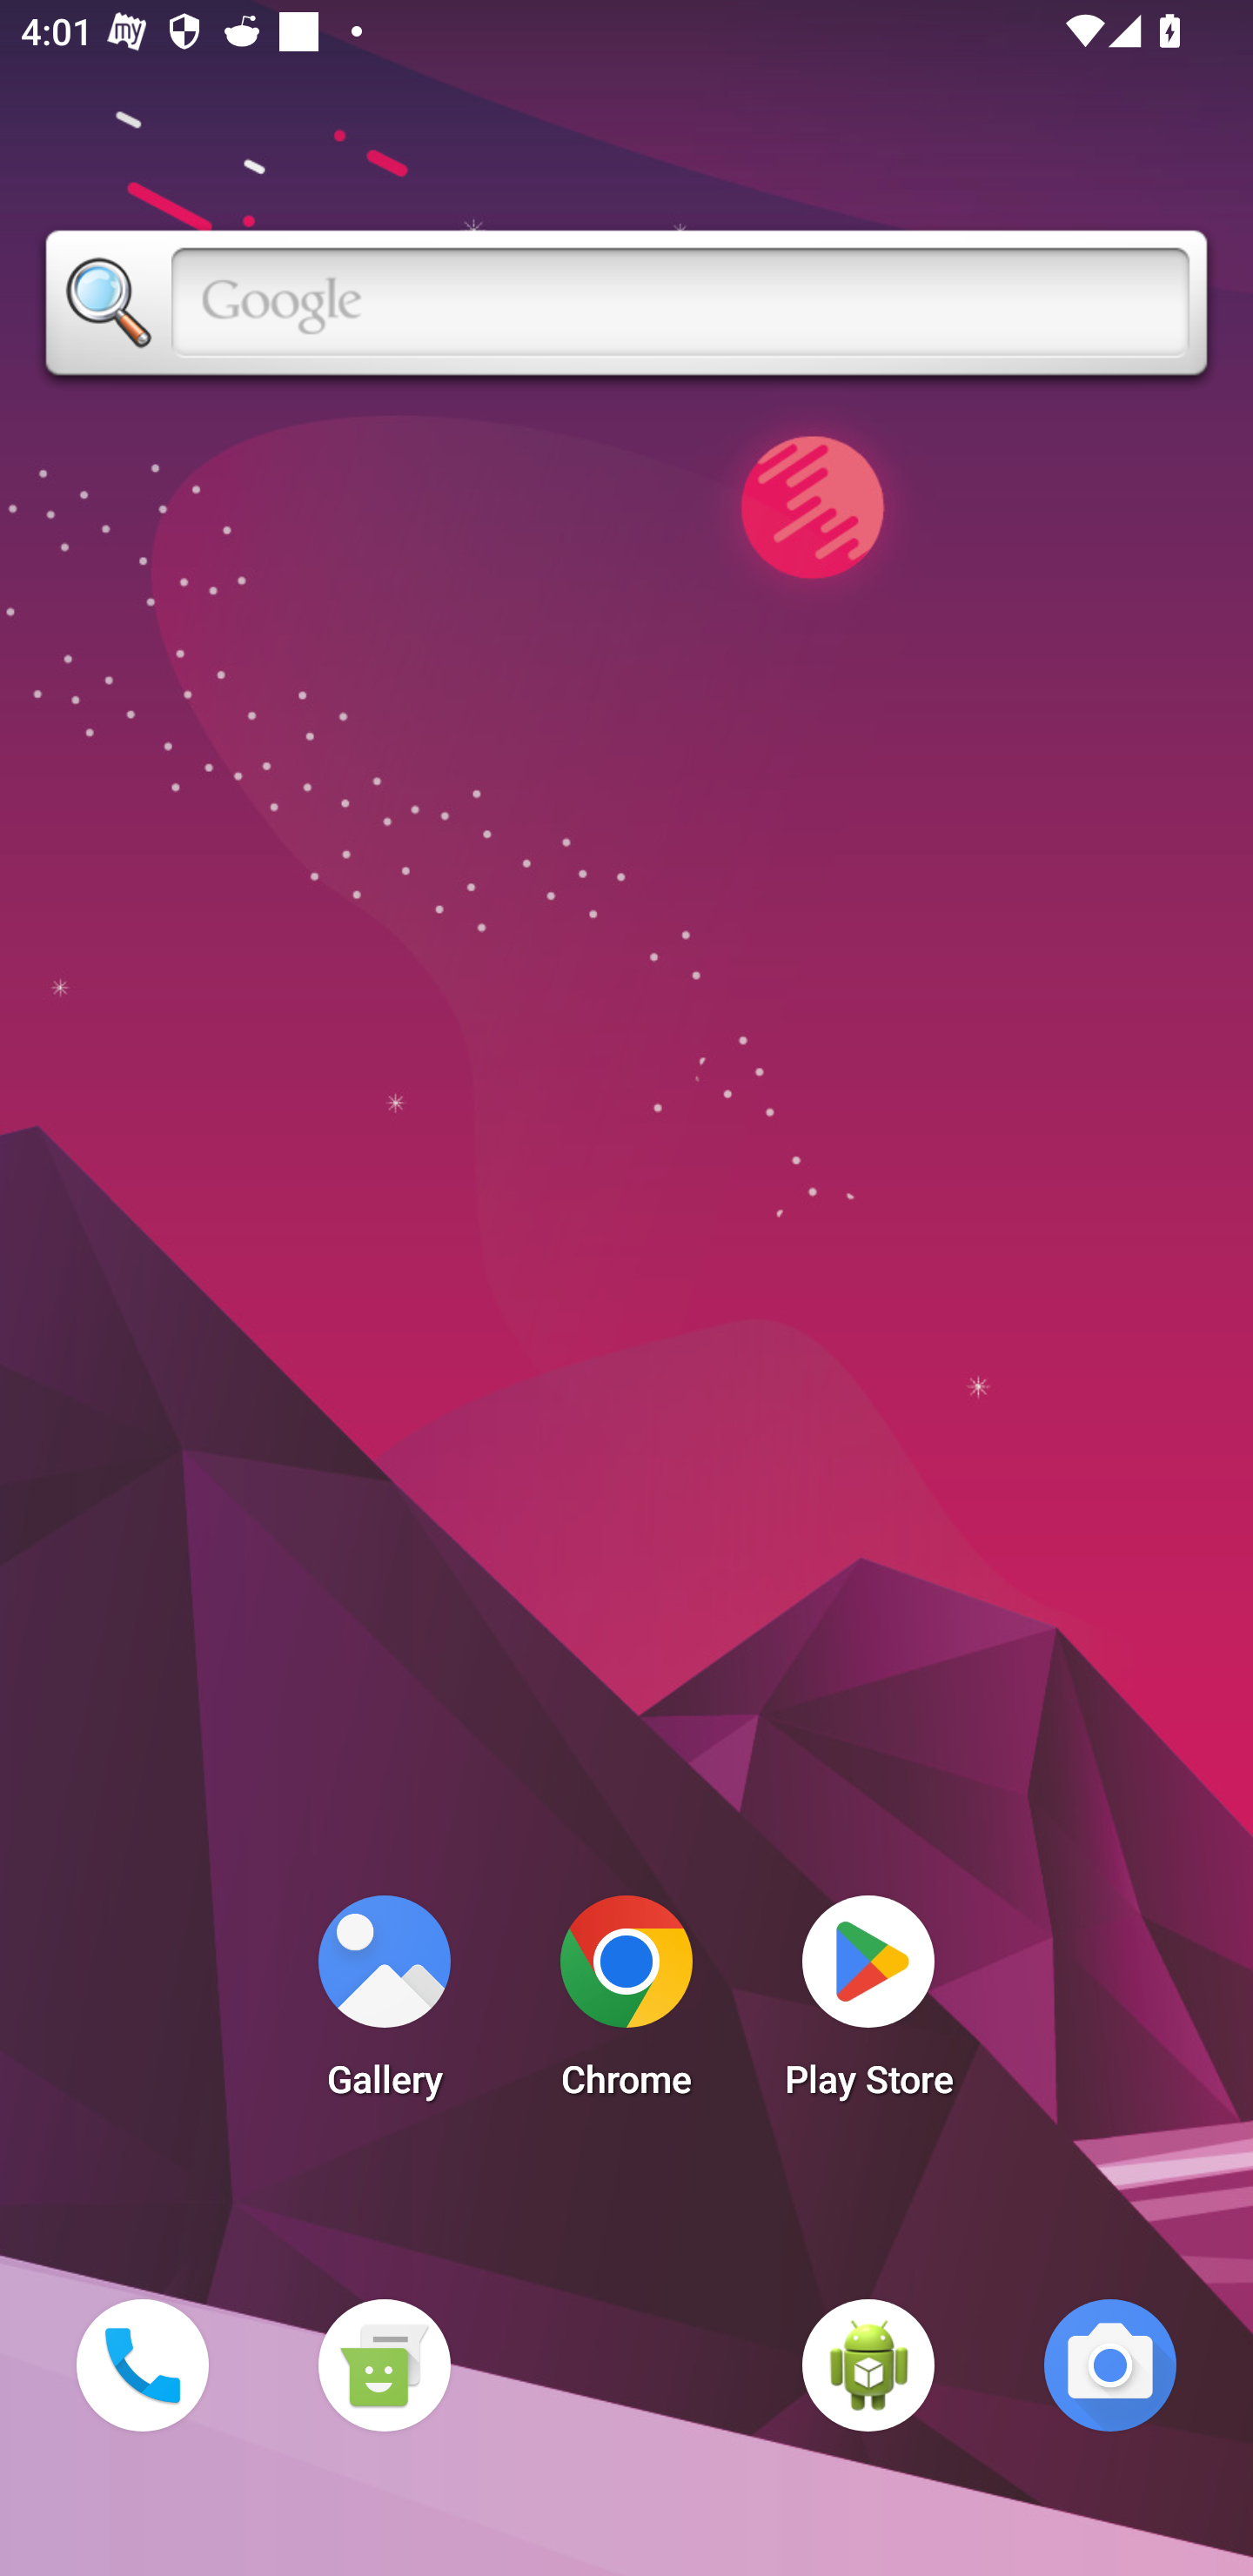 This screenshot has width=1253, height=2576. I want to click on Phone, so click(142, 2365).